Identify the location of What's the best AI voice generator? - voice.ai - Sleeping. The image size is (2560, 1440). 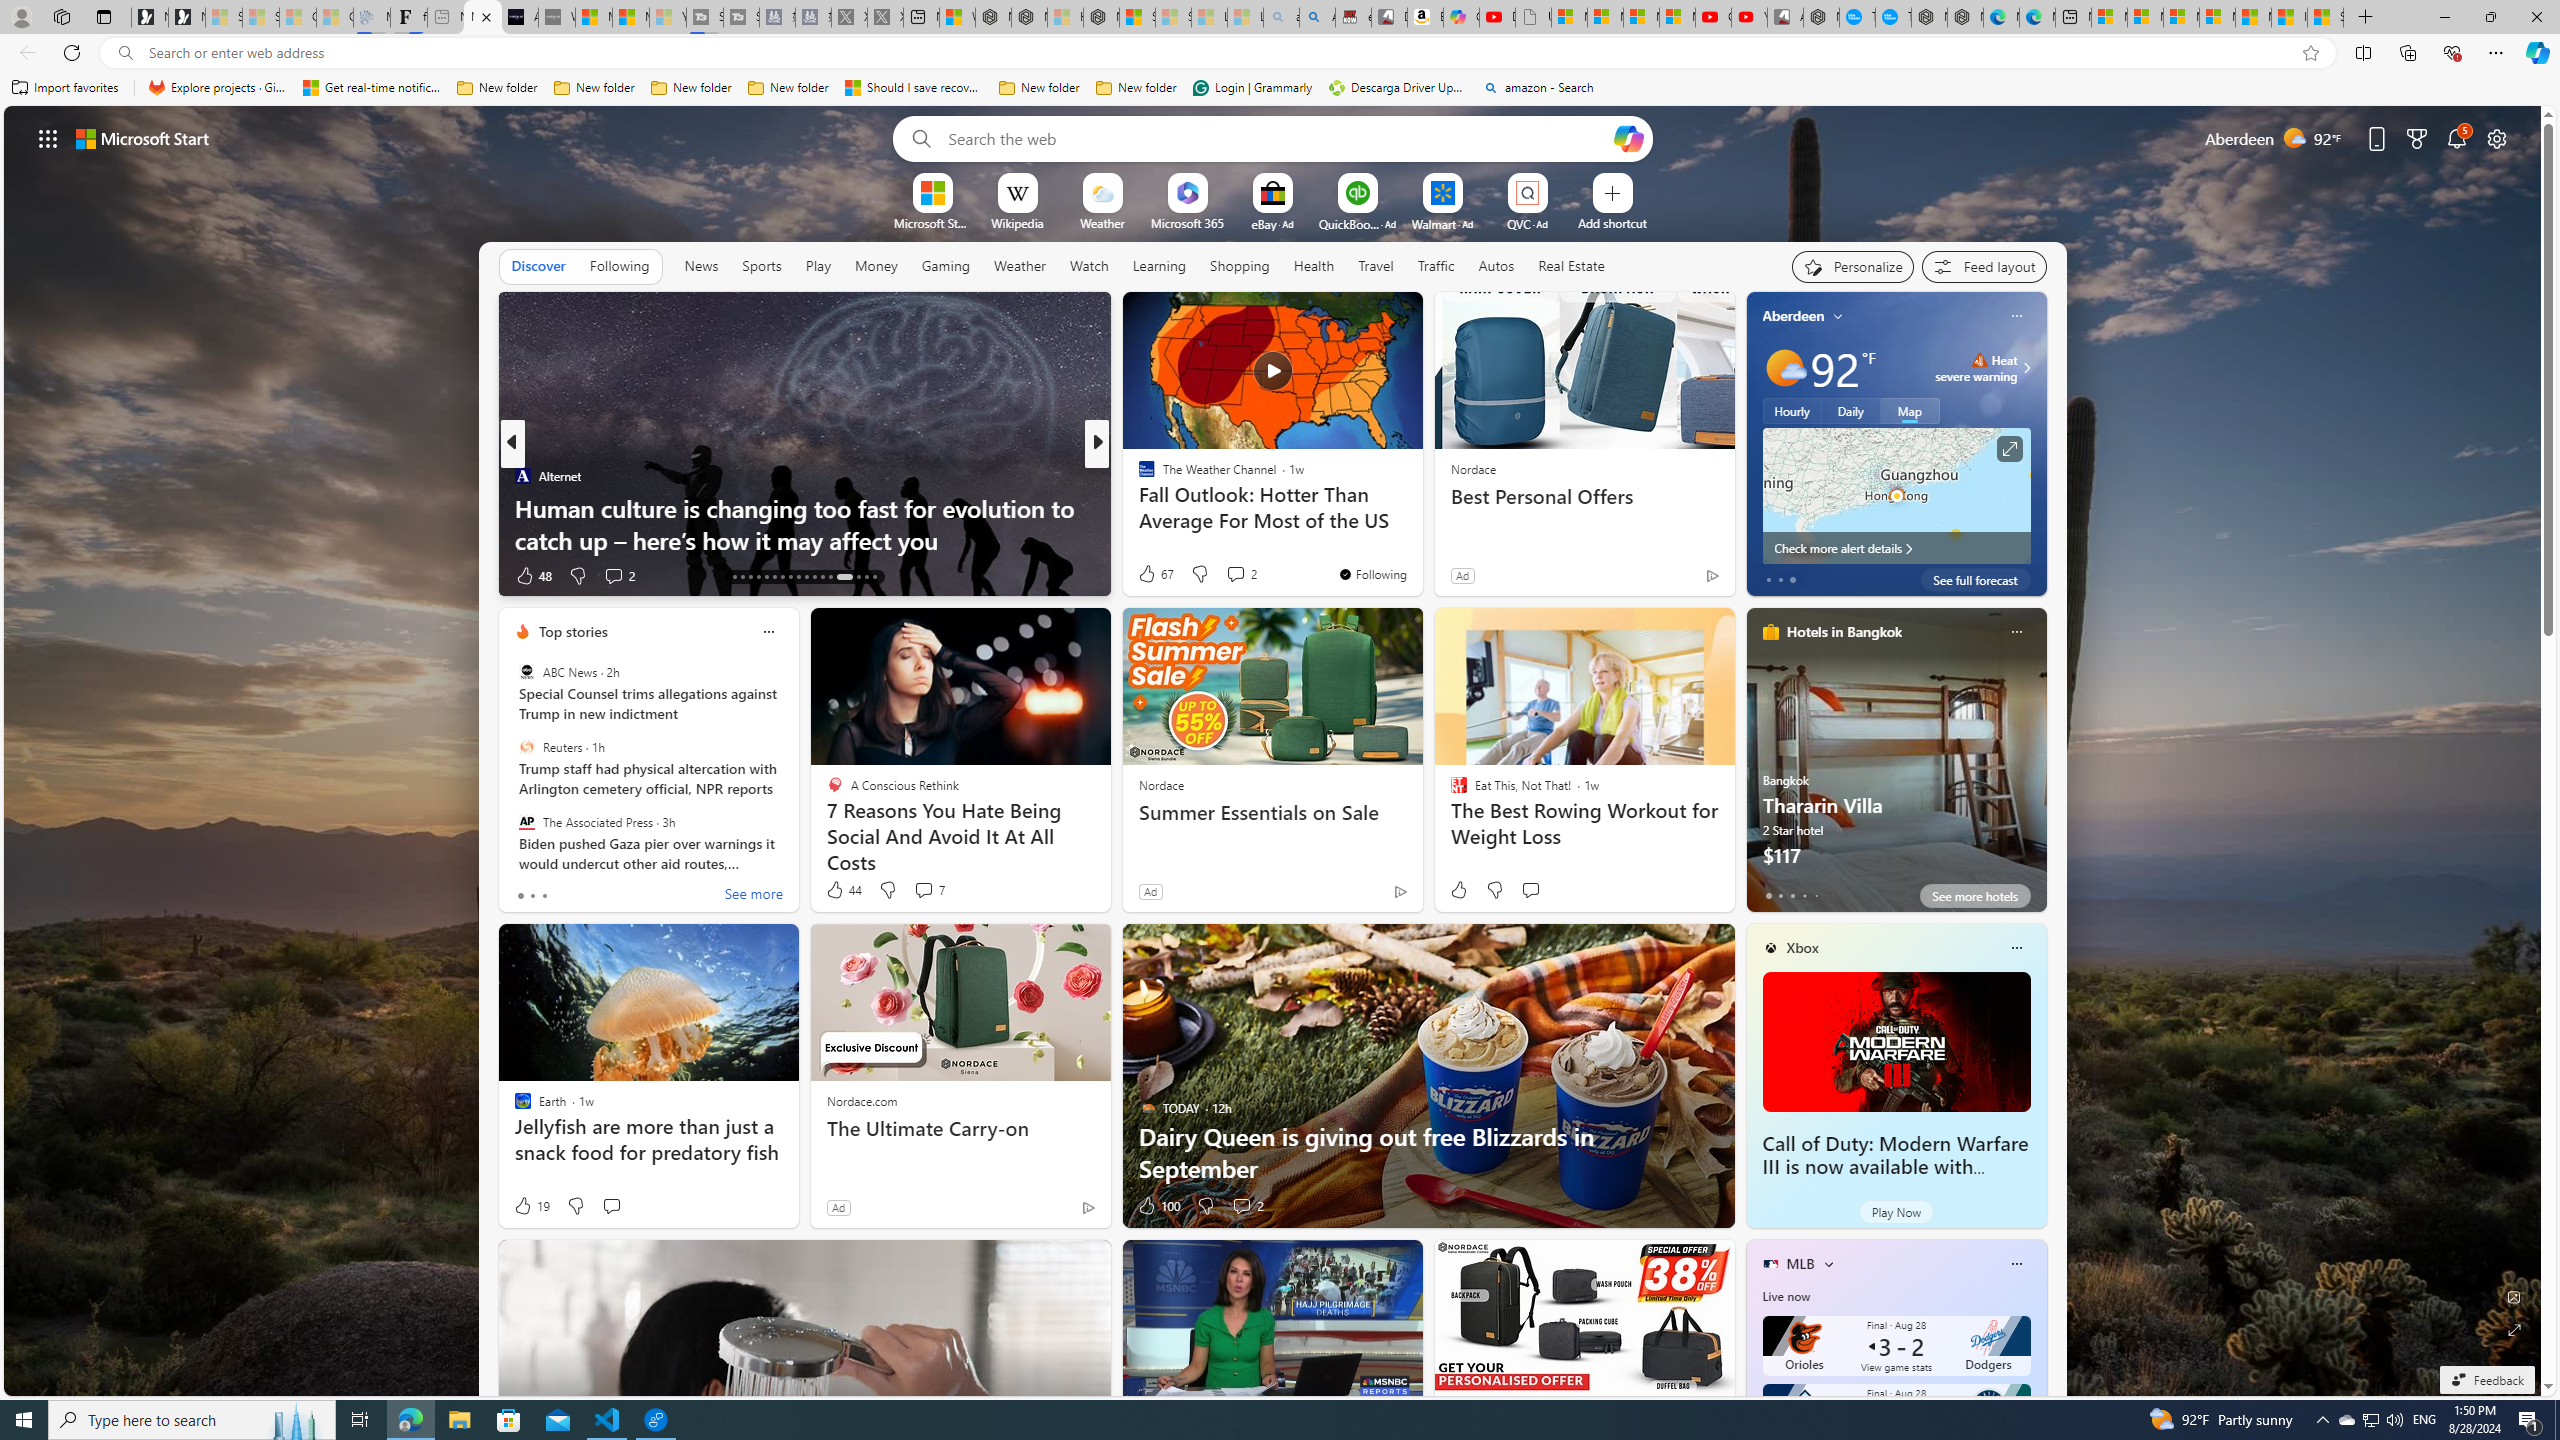
(556, 17).